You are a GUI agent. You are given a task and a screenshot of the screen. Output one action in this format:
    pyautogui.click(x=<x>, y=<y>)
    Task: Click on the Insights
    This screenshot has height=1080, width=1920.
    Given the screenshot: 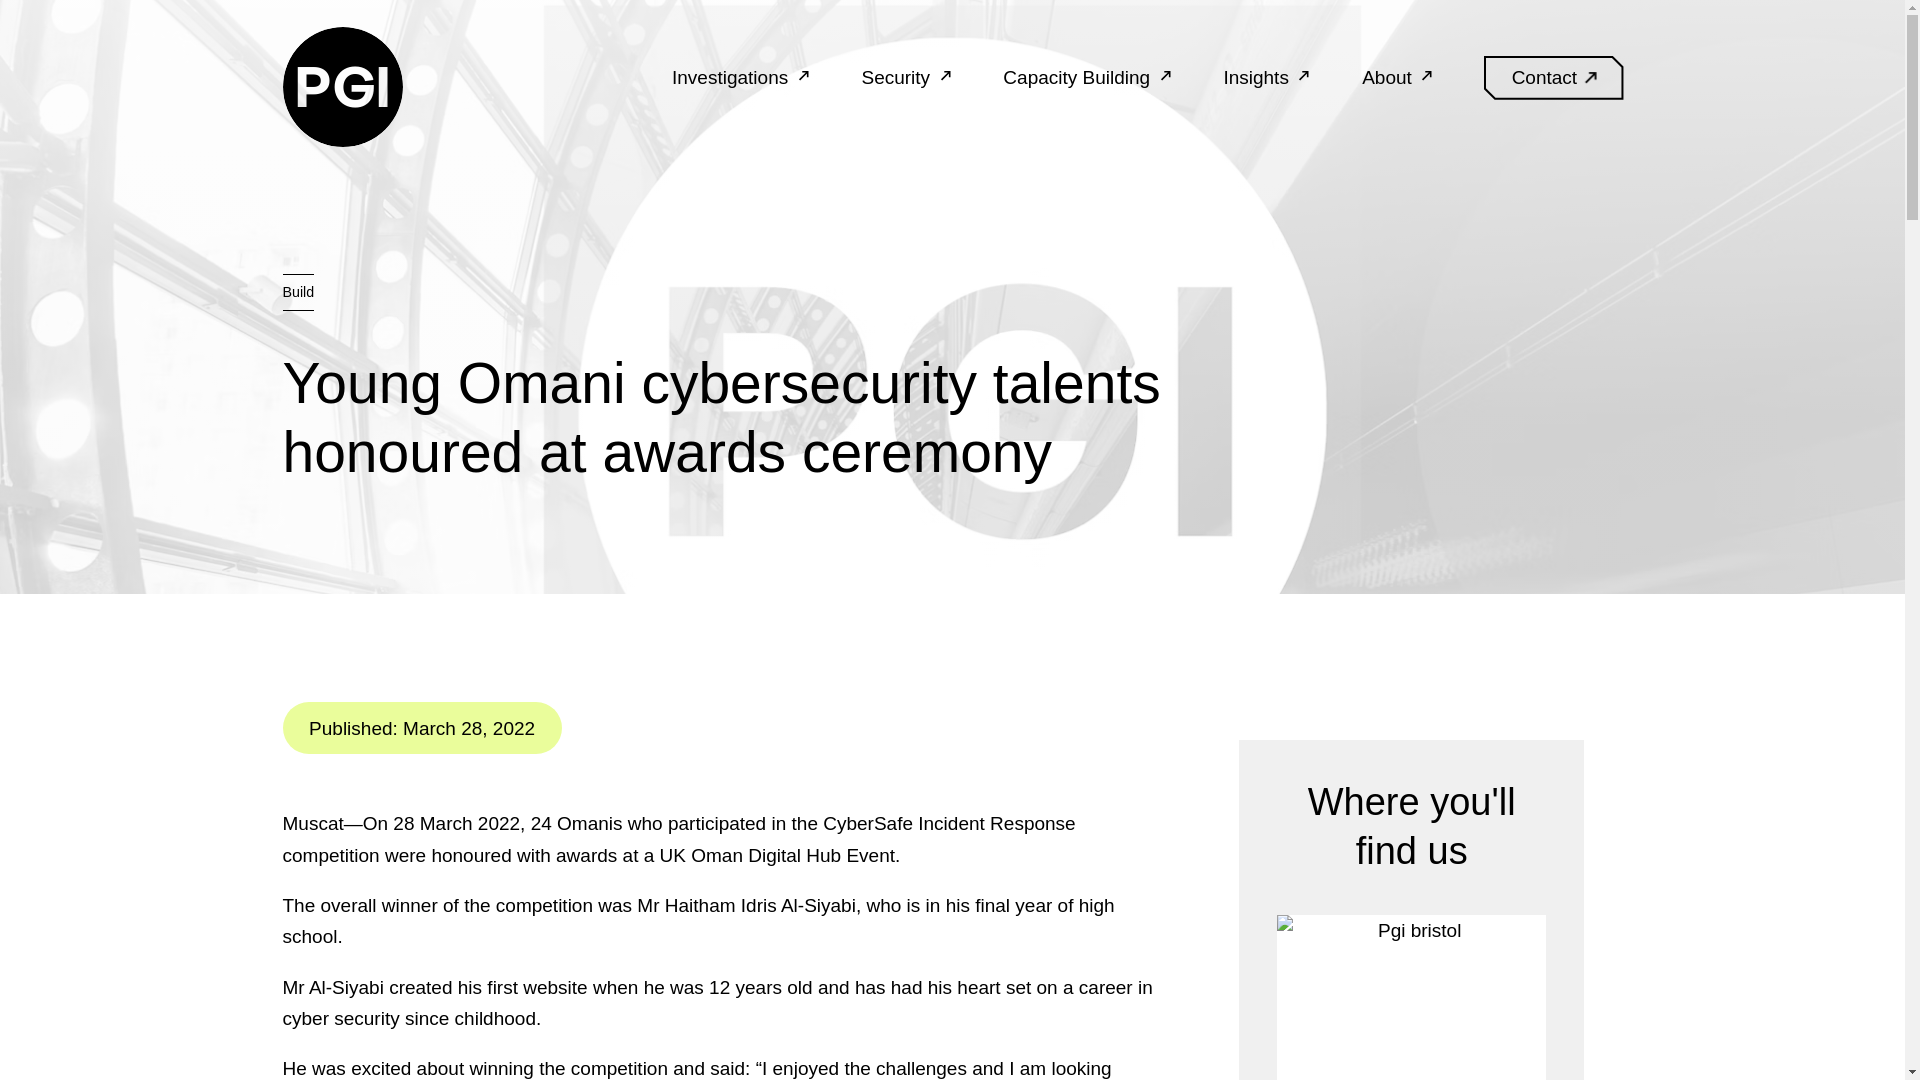 What is the action you would take?
    pyautogui.click(x=1086, y=78)
    